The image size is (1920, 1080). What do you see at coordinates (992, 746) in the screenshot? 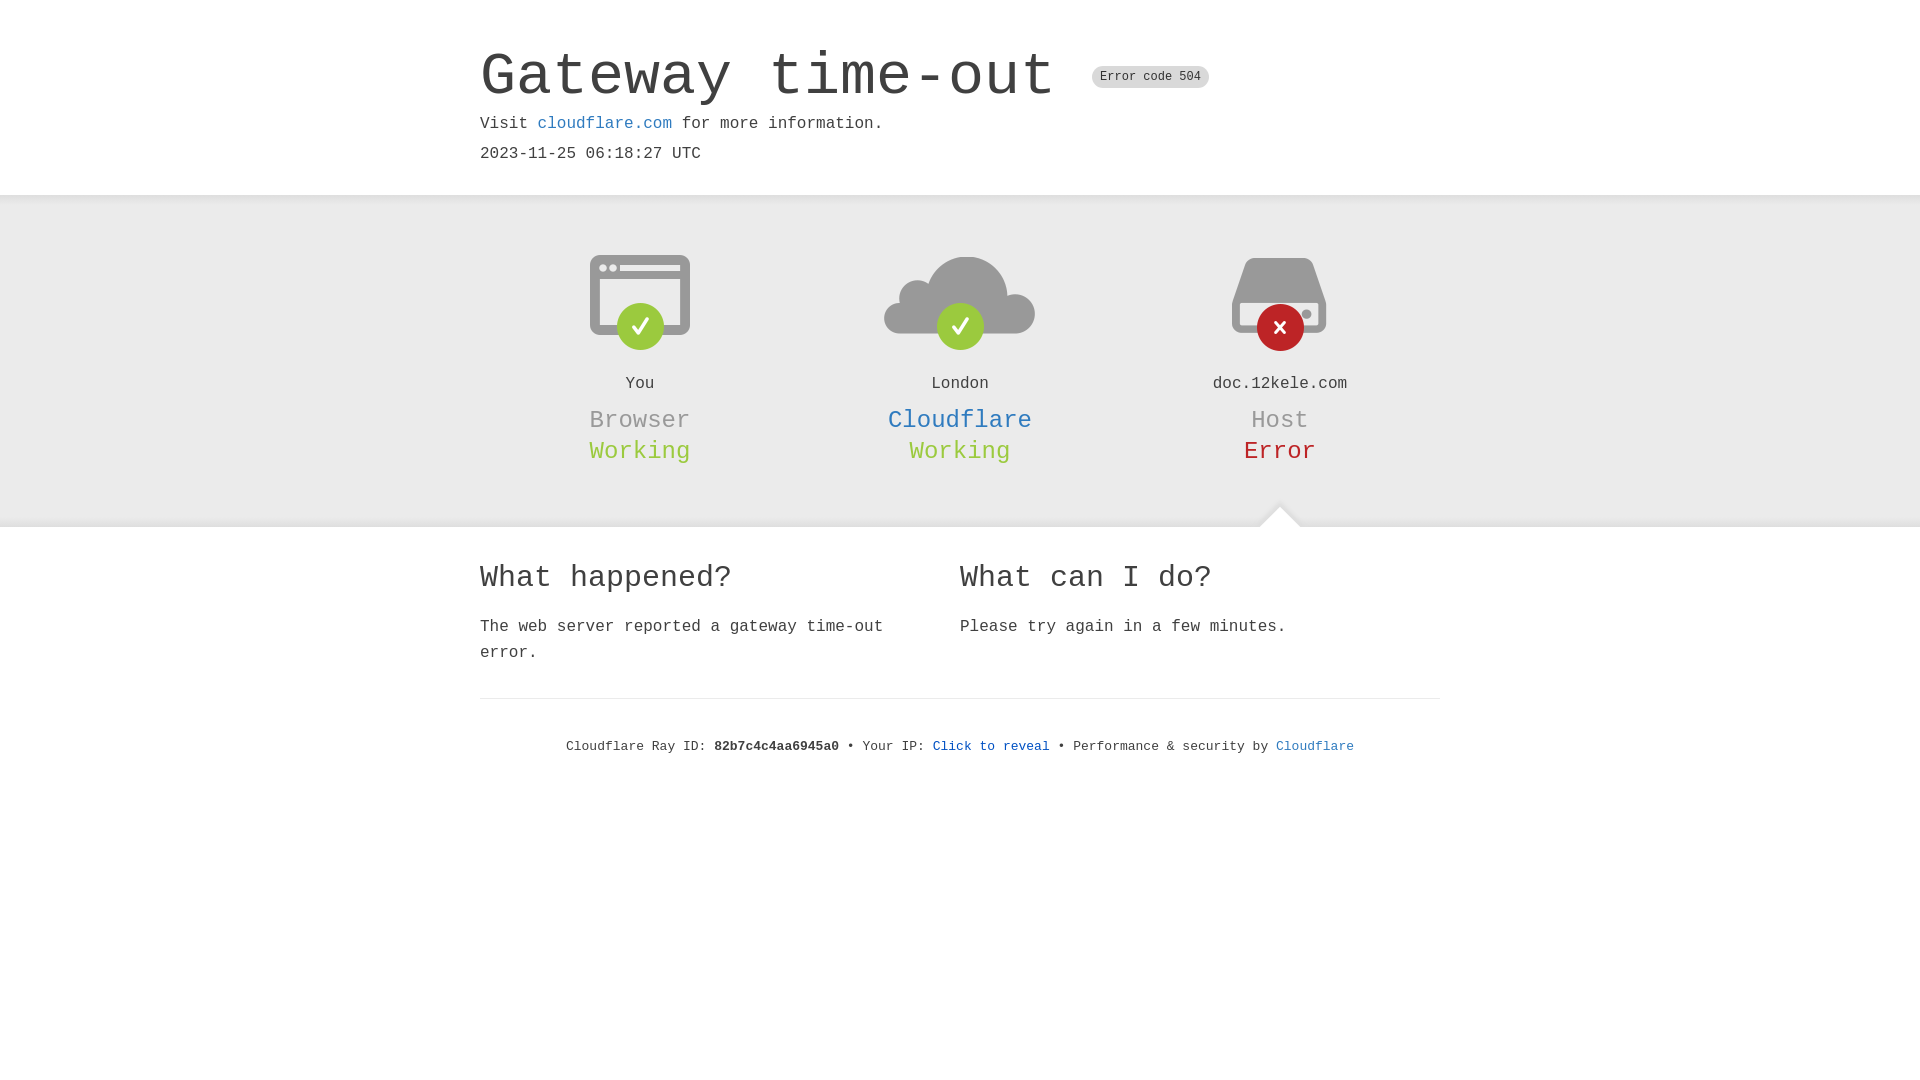
I see `Click to reveal` at bounding box center [992, 746].